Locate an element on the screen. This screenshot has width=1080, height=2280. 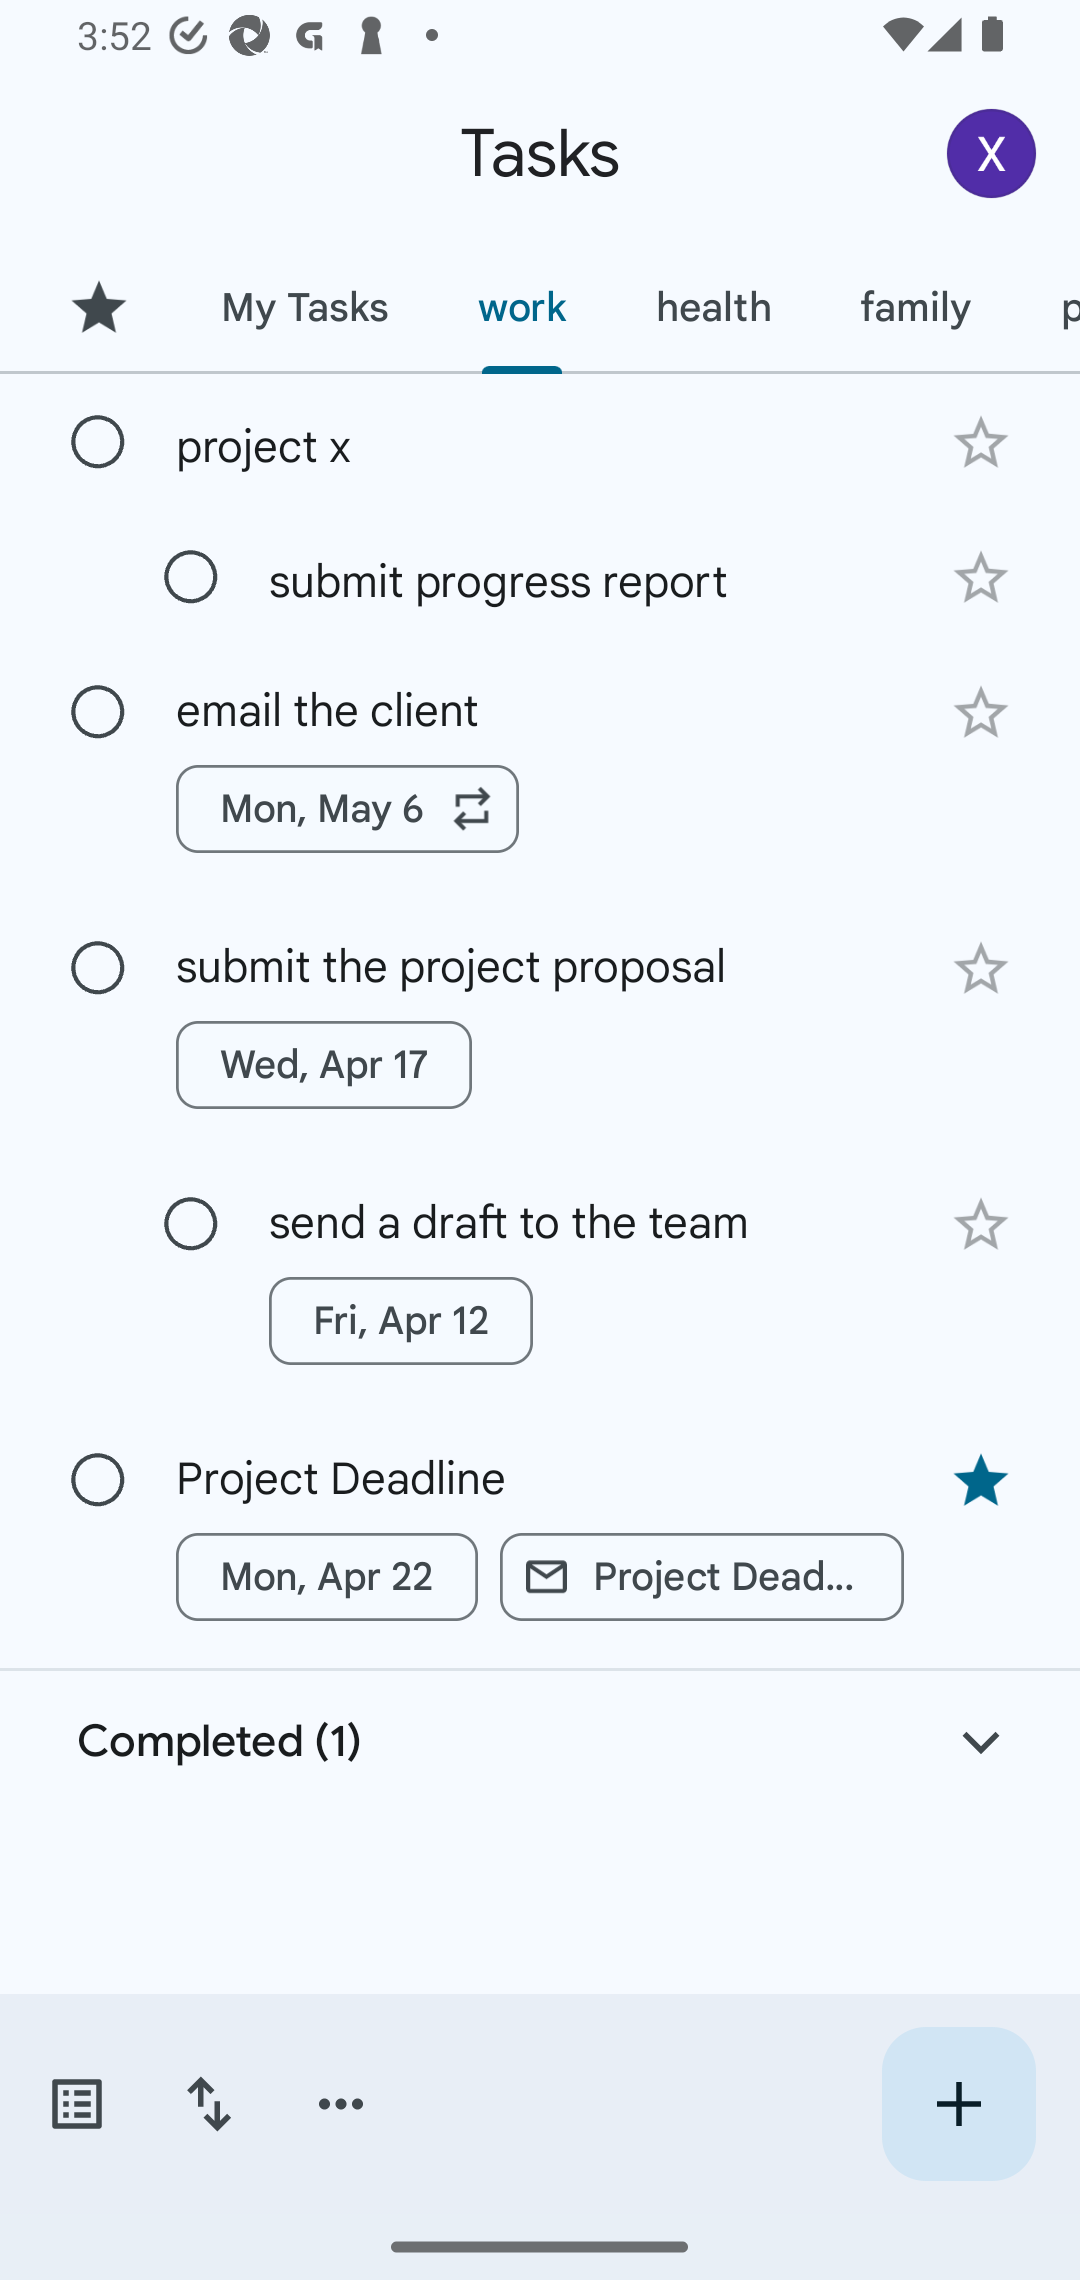
Mon, Apr 22 is located at coordinates (327, 1577).